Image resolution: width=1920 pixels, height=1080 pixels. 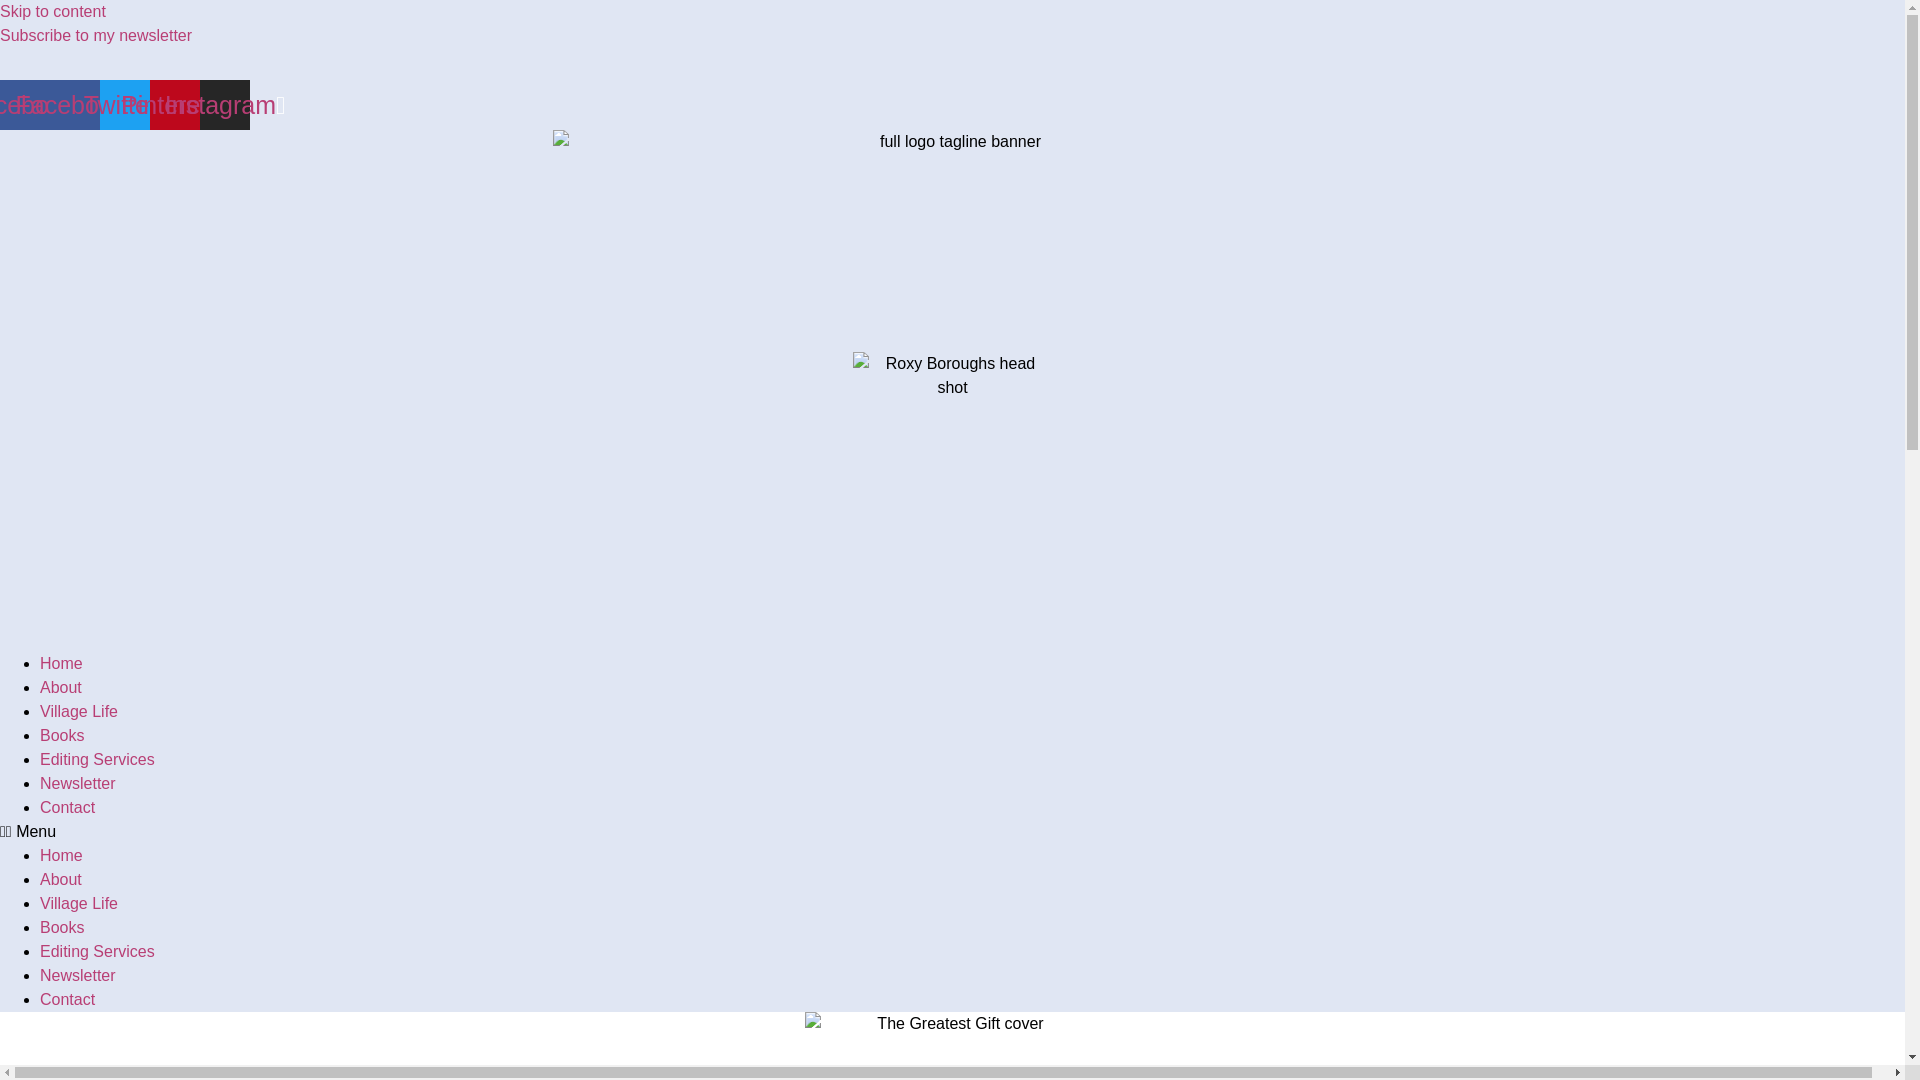 I want to click on Village Life, so click(x=78, y=903).